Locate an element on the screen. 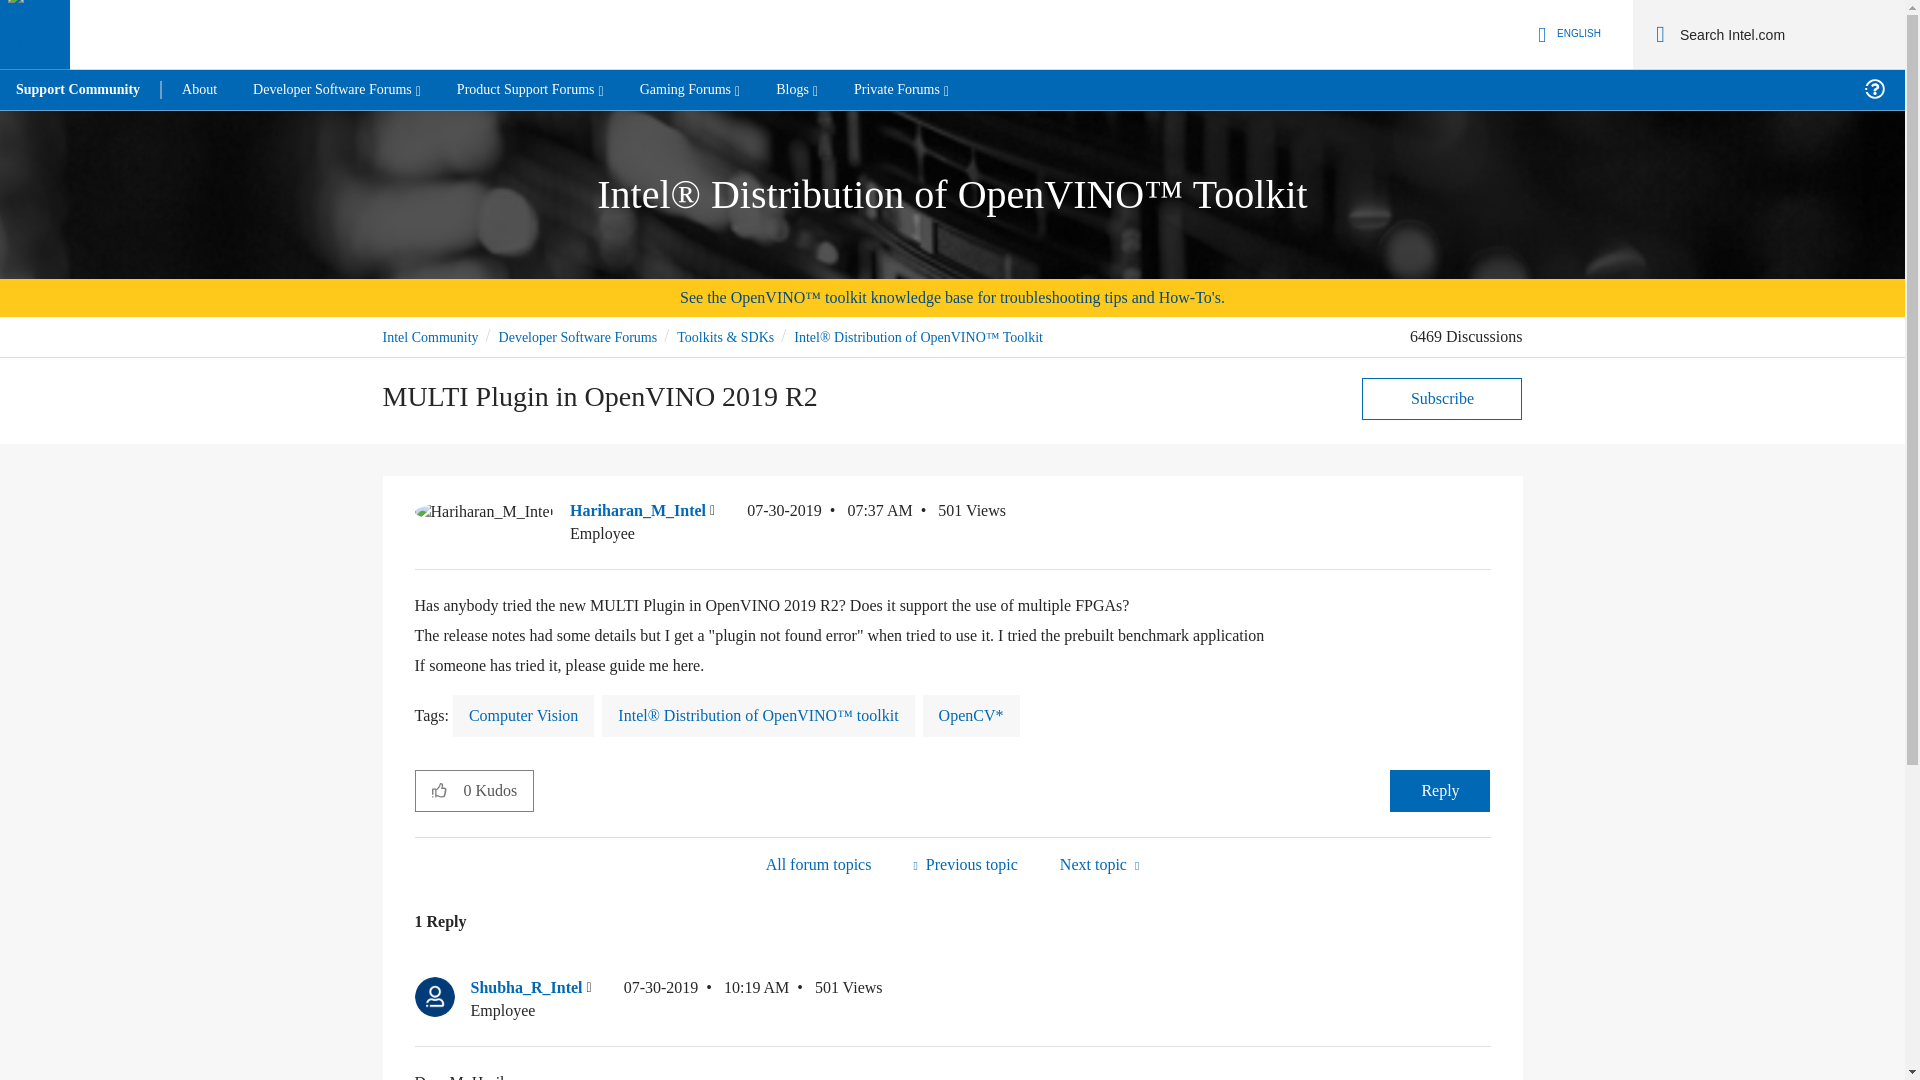  Click here to give kudos to this post. is located at coordinates (439, 790).